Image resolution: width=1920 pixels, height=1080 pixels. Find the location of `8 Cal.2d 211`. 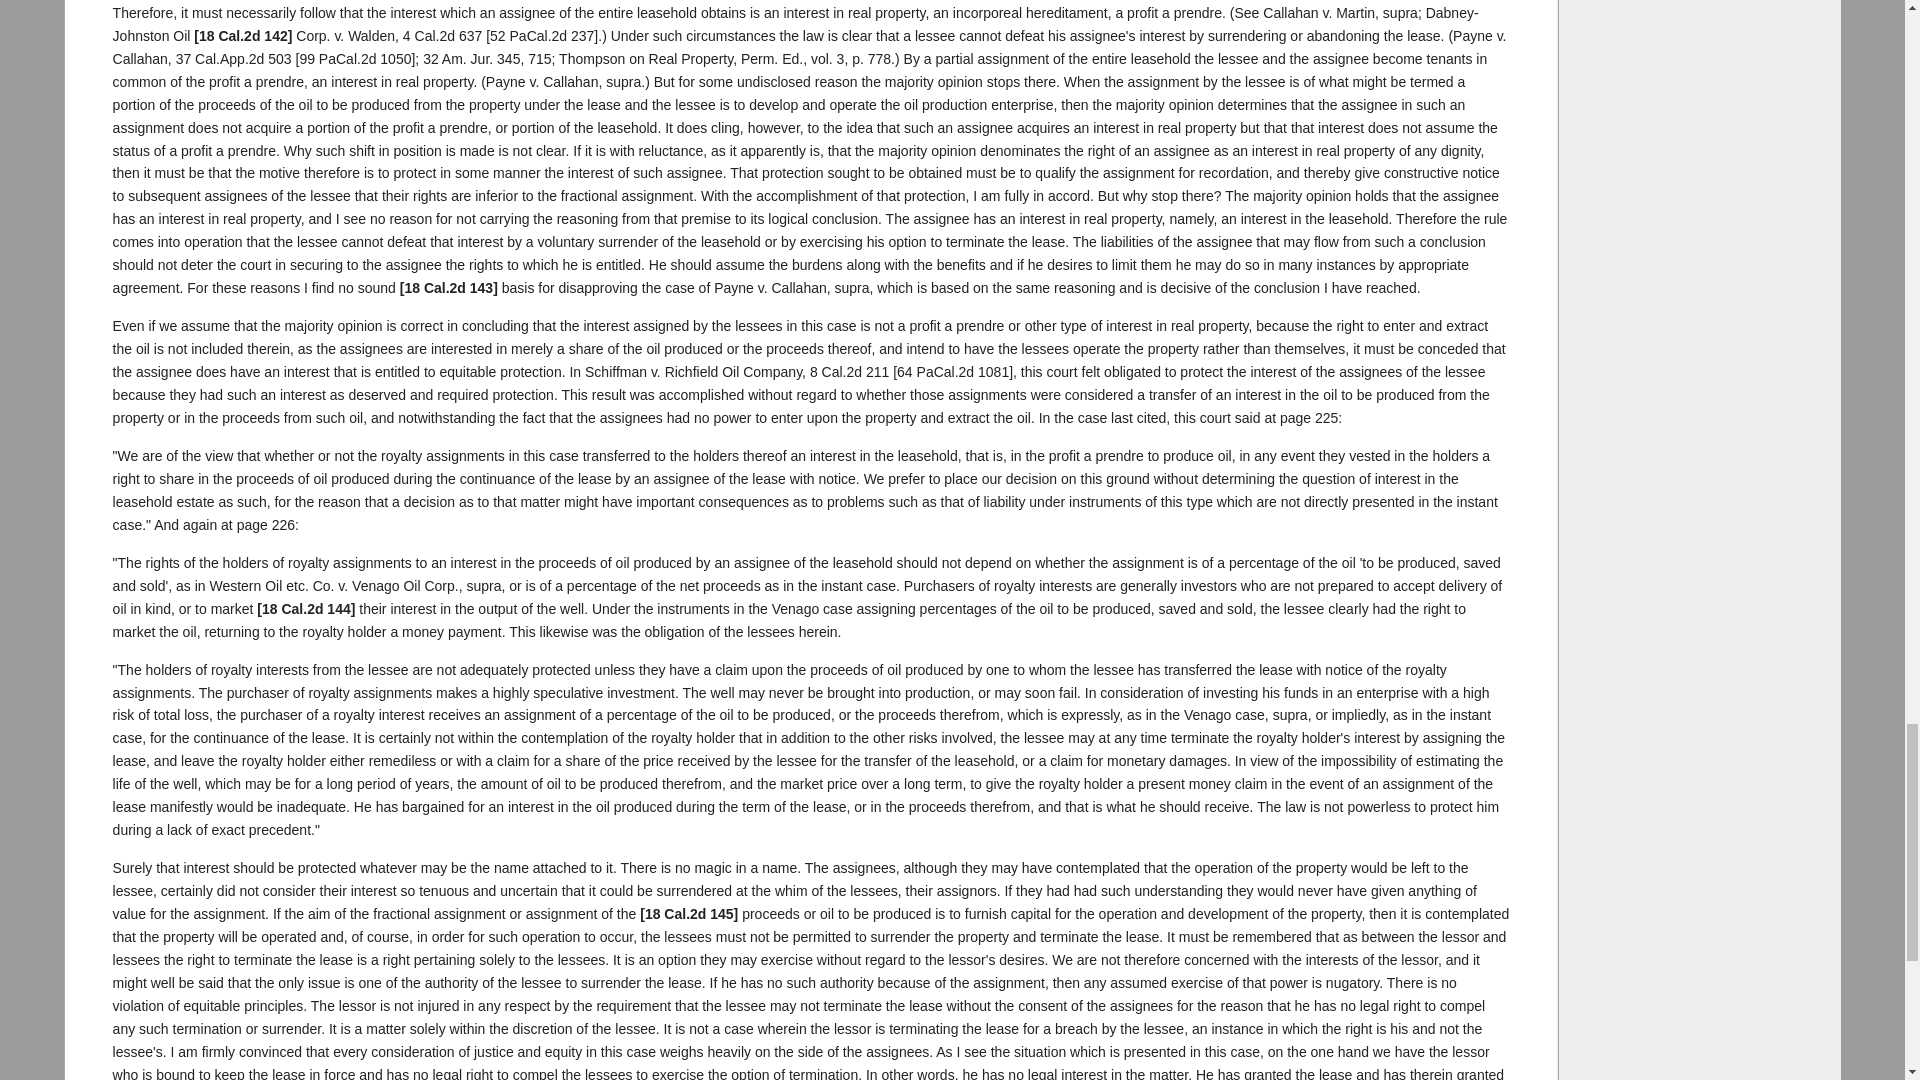

8 Cal.2d 211 is located at coordinates (849, 372).